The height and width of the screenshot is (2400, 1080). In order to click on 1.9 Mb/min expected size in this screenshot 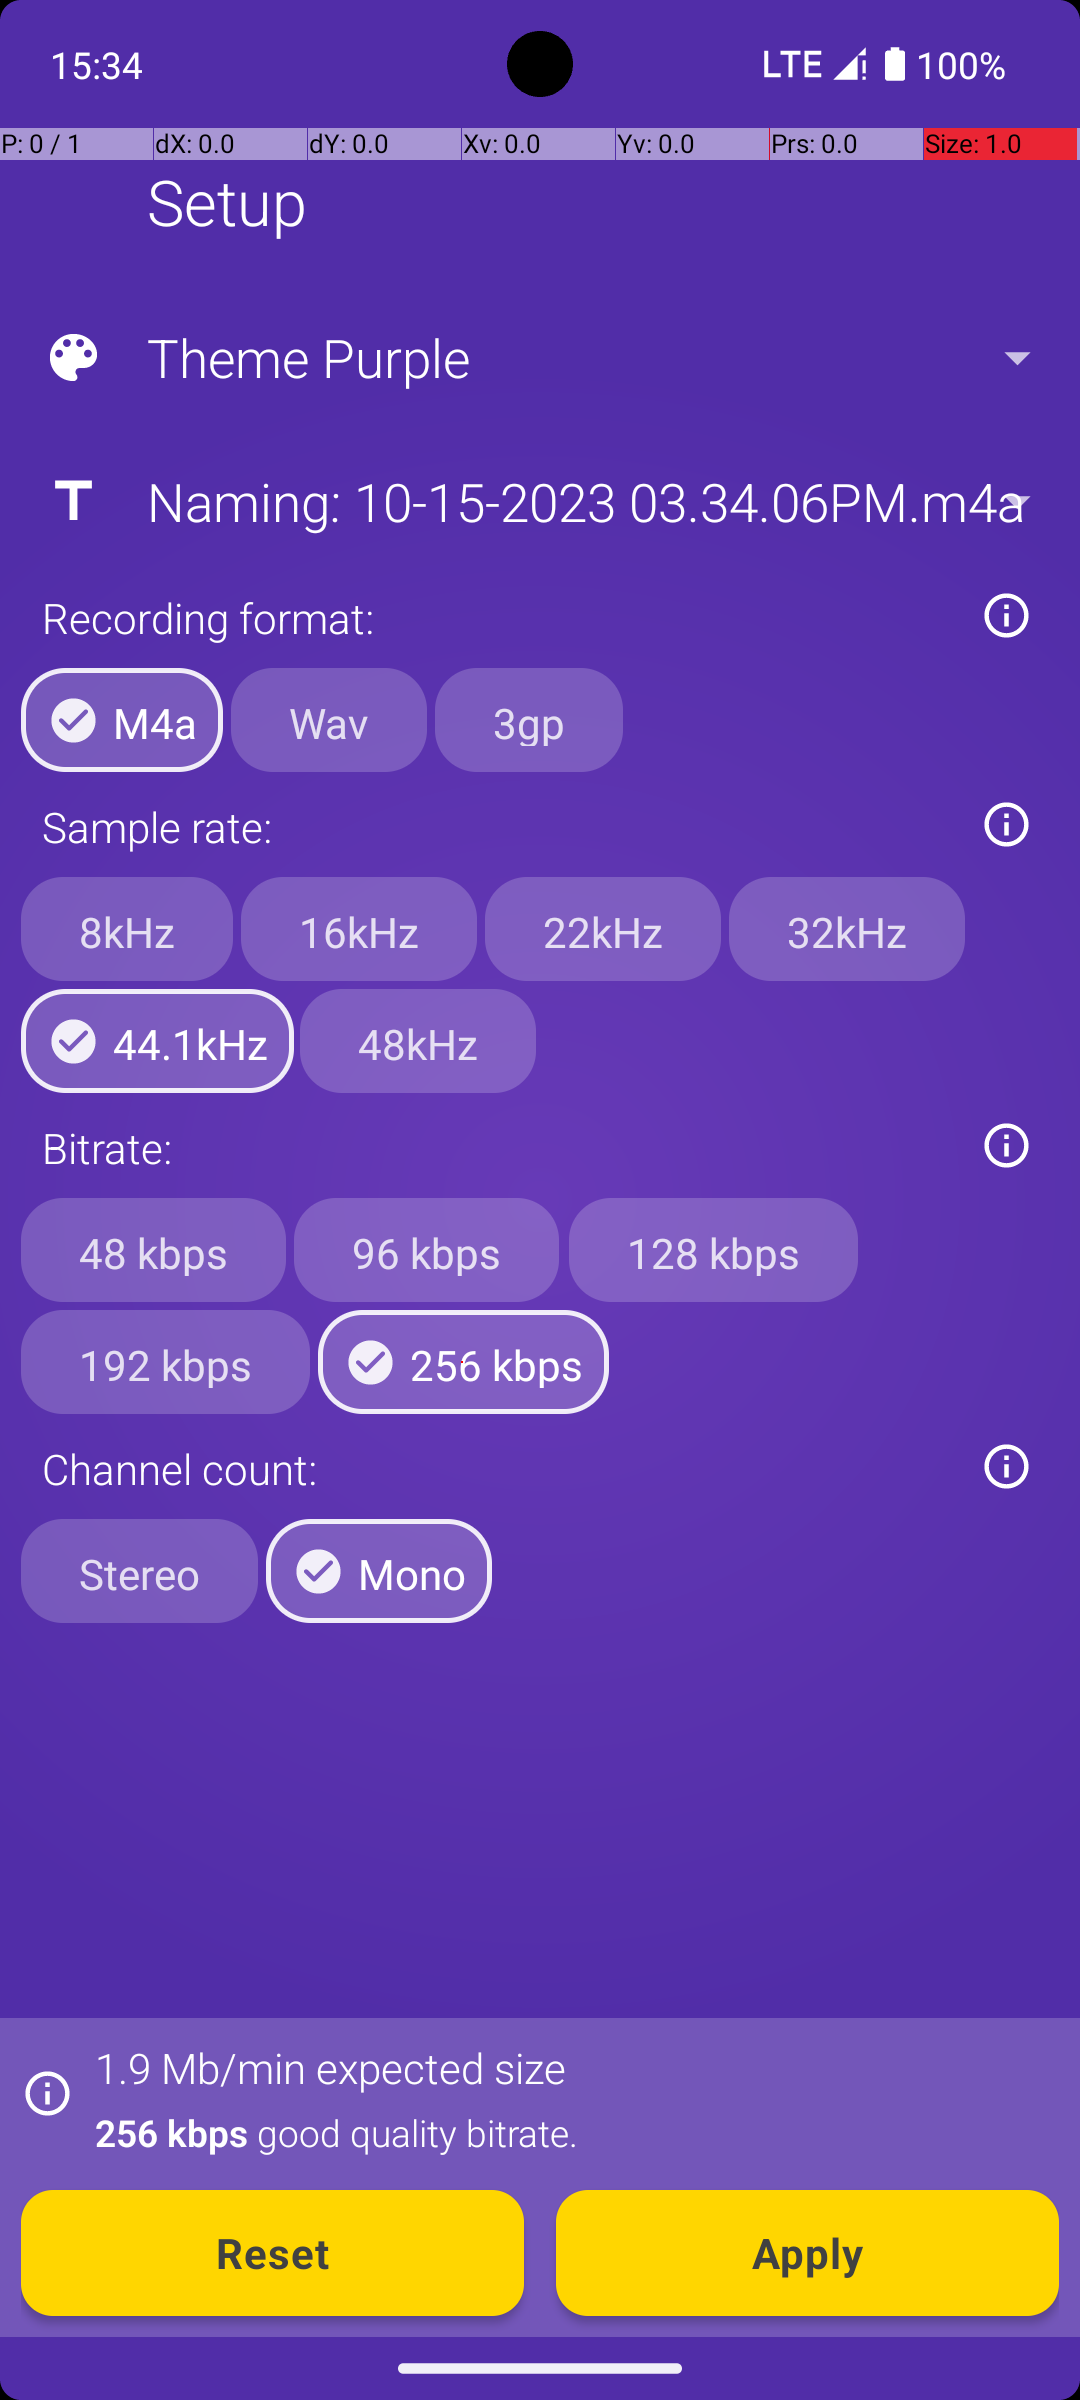, I will do `click(330, 2068)`.